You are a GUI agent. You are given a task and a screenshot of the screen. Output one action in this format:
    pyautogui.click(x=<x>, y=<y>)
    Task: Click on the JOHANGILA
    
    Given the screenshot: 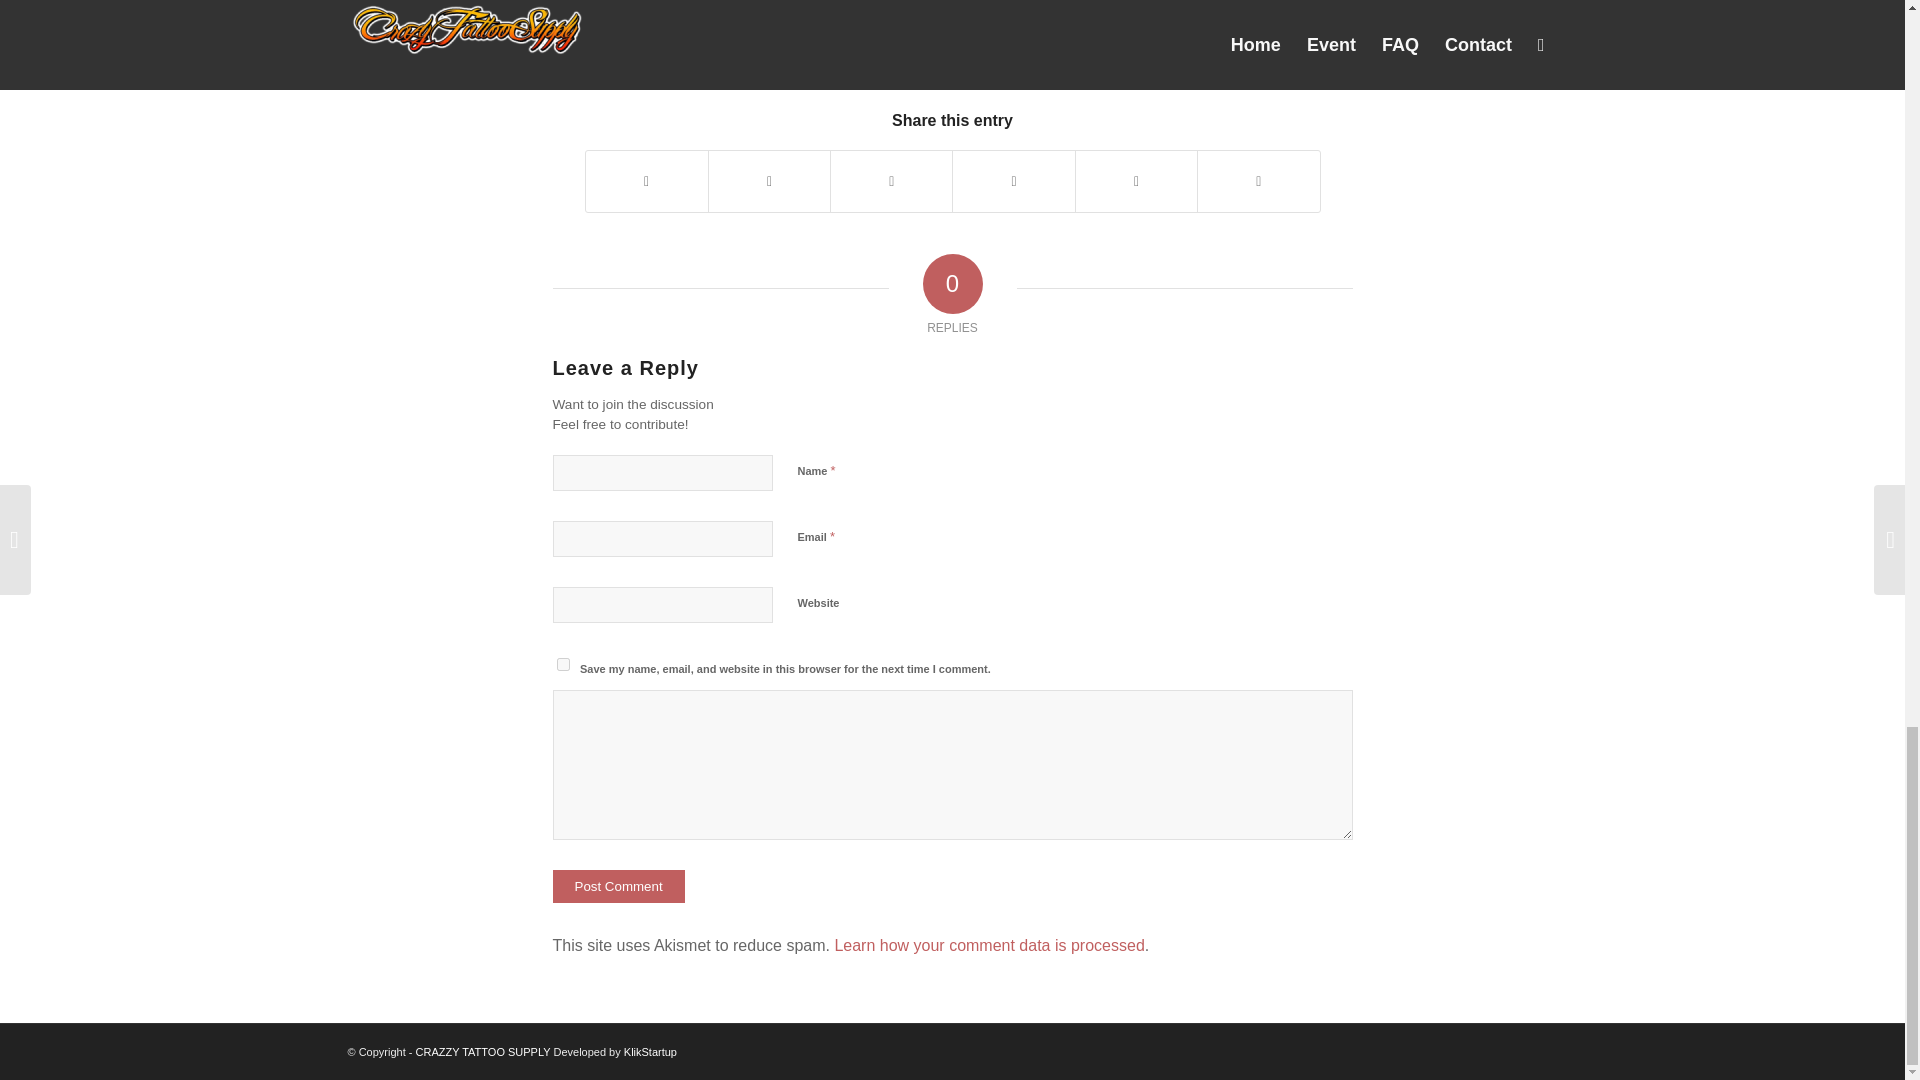 What is the action you would take?
    pyautogui.click(x=1014, y=46)
    